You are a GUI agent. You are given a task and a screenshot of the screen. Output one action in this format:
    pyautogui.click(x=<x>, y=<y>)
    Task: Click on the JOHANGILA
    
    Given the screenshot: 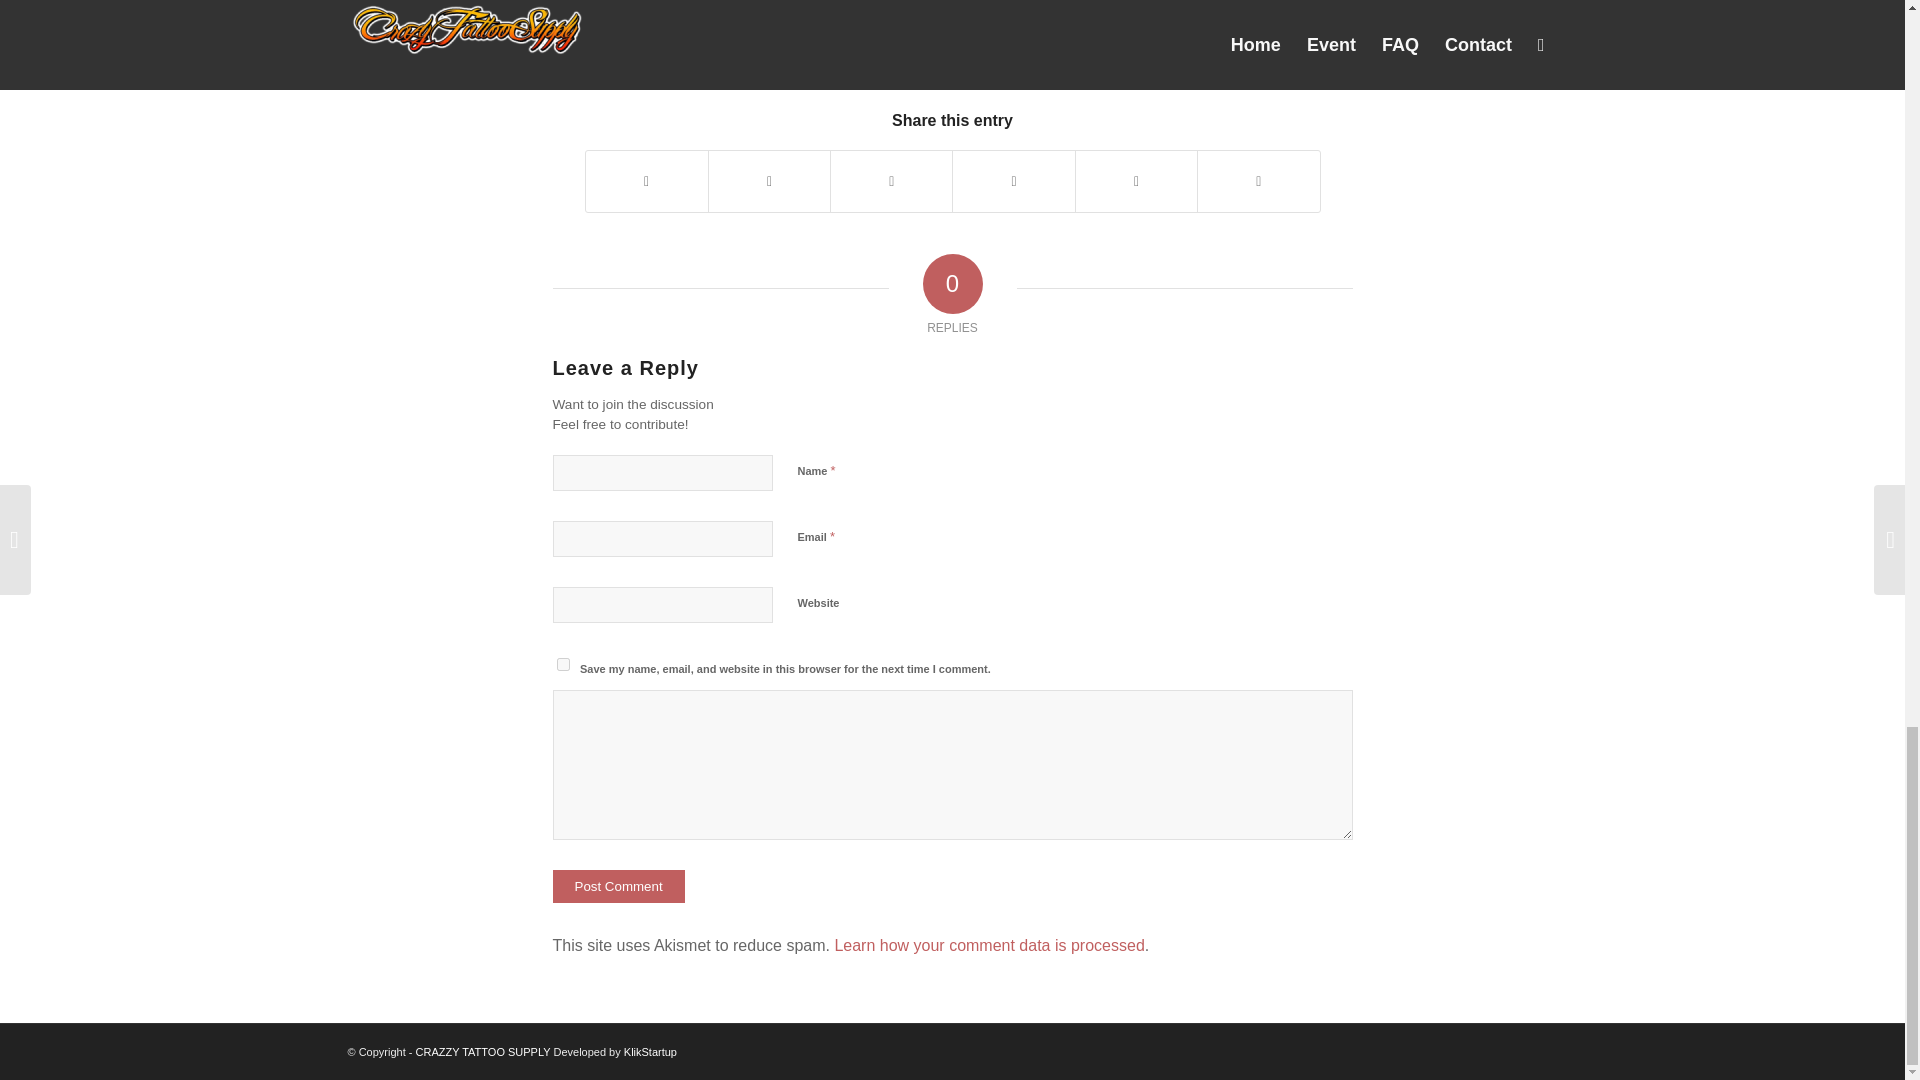 What is the action you would take?
    pyautogui.click(x=1014, y=46)
    